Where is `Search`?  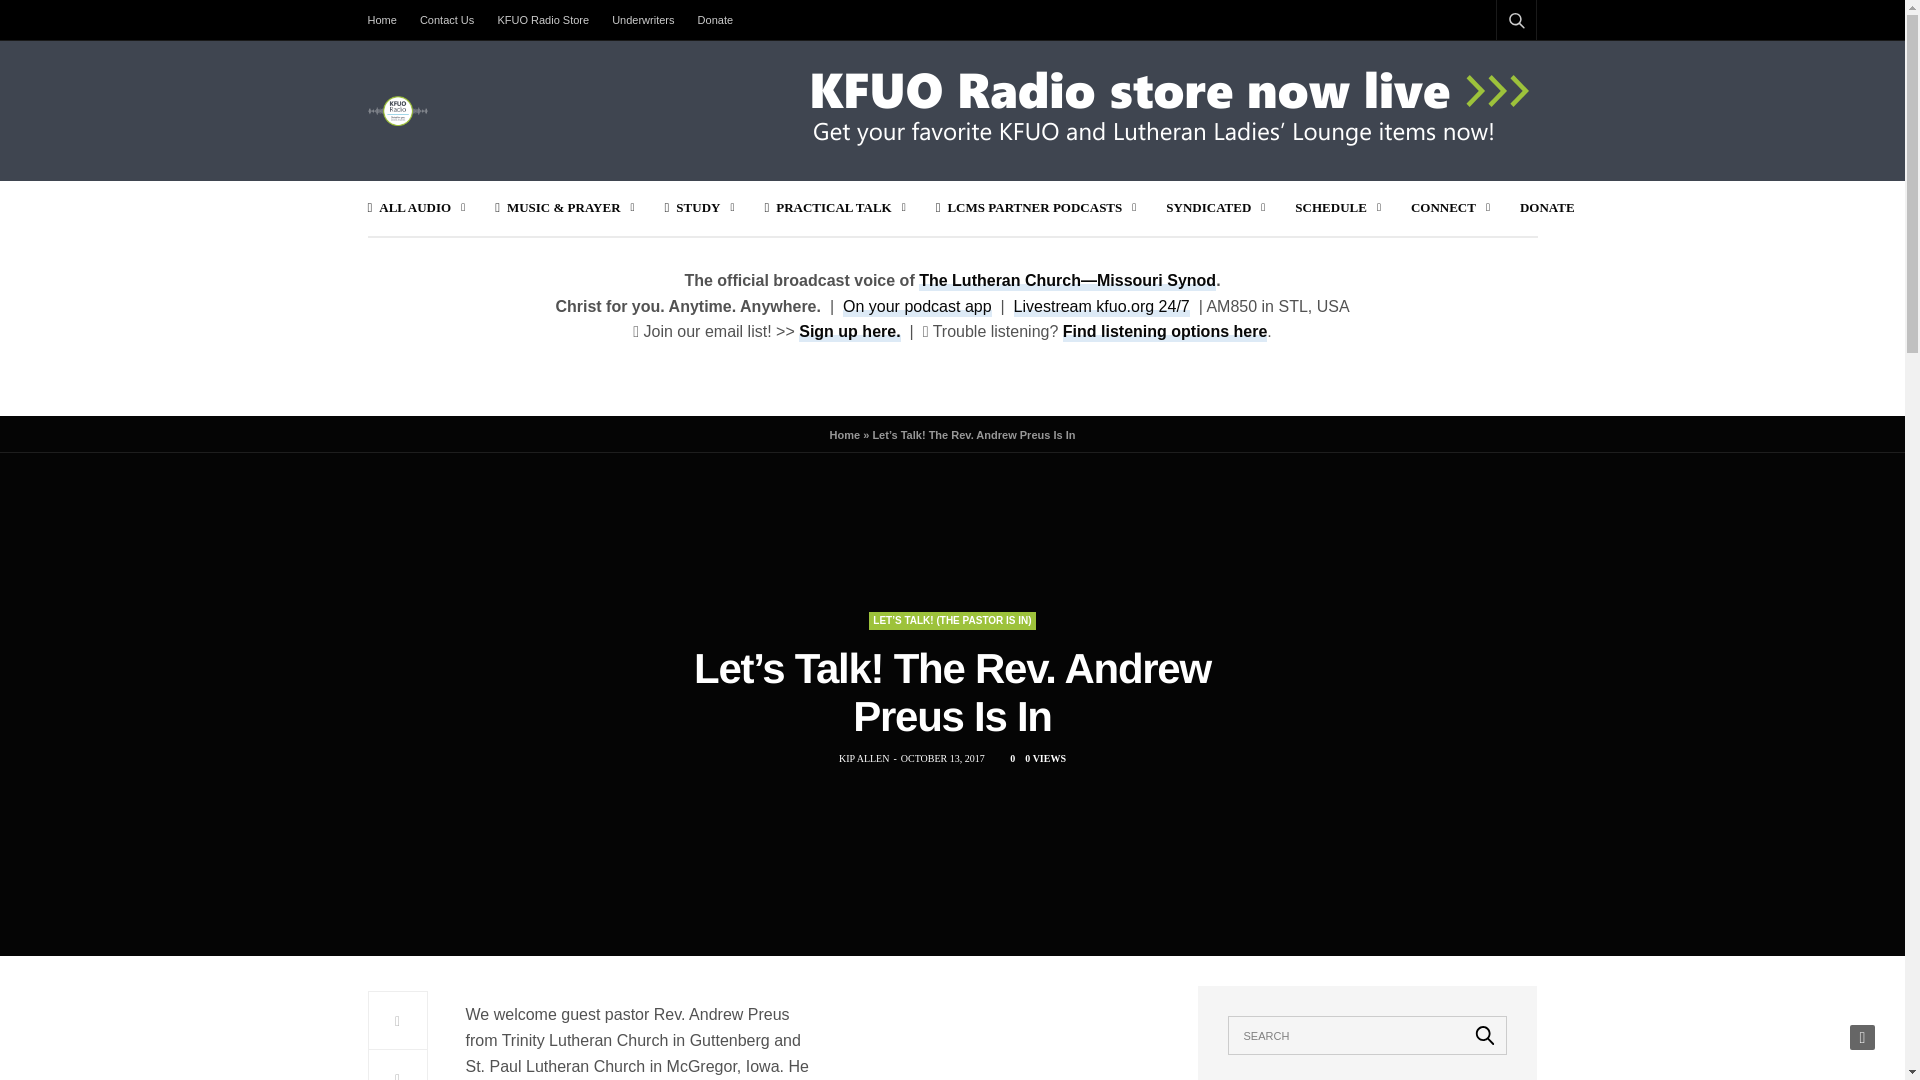
Search is located at coordinates (1485, 1035).